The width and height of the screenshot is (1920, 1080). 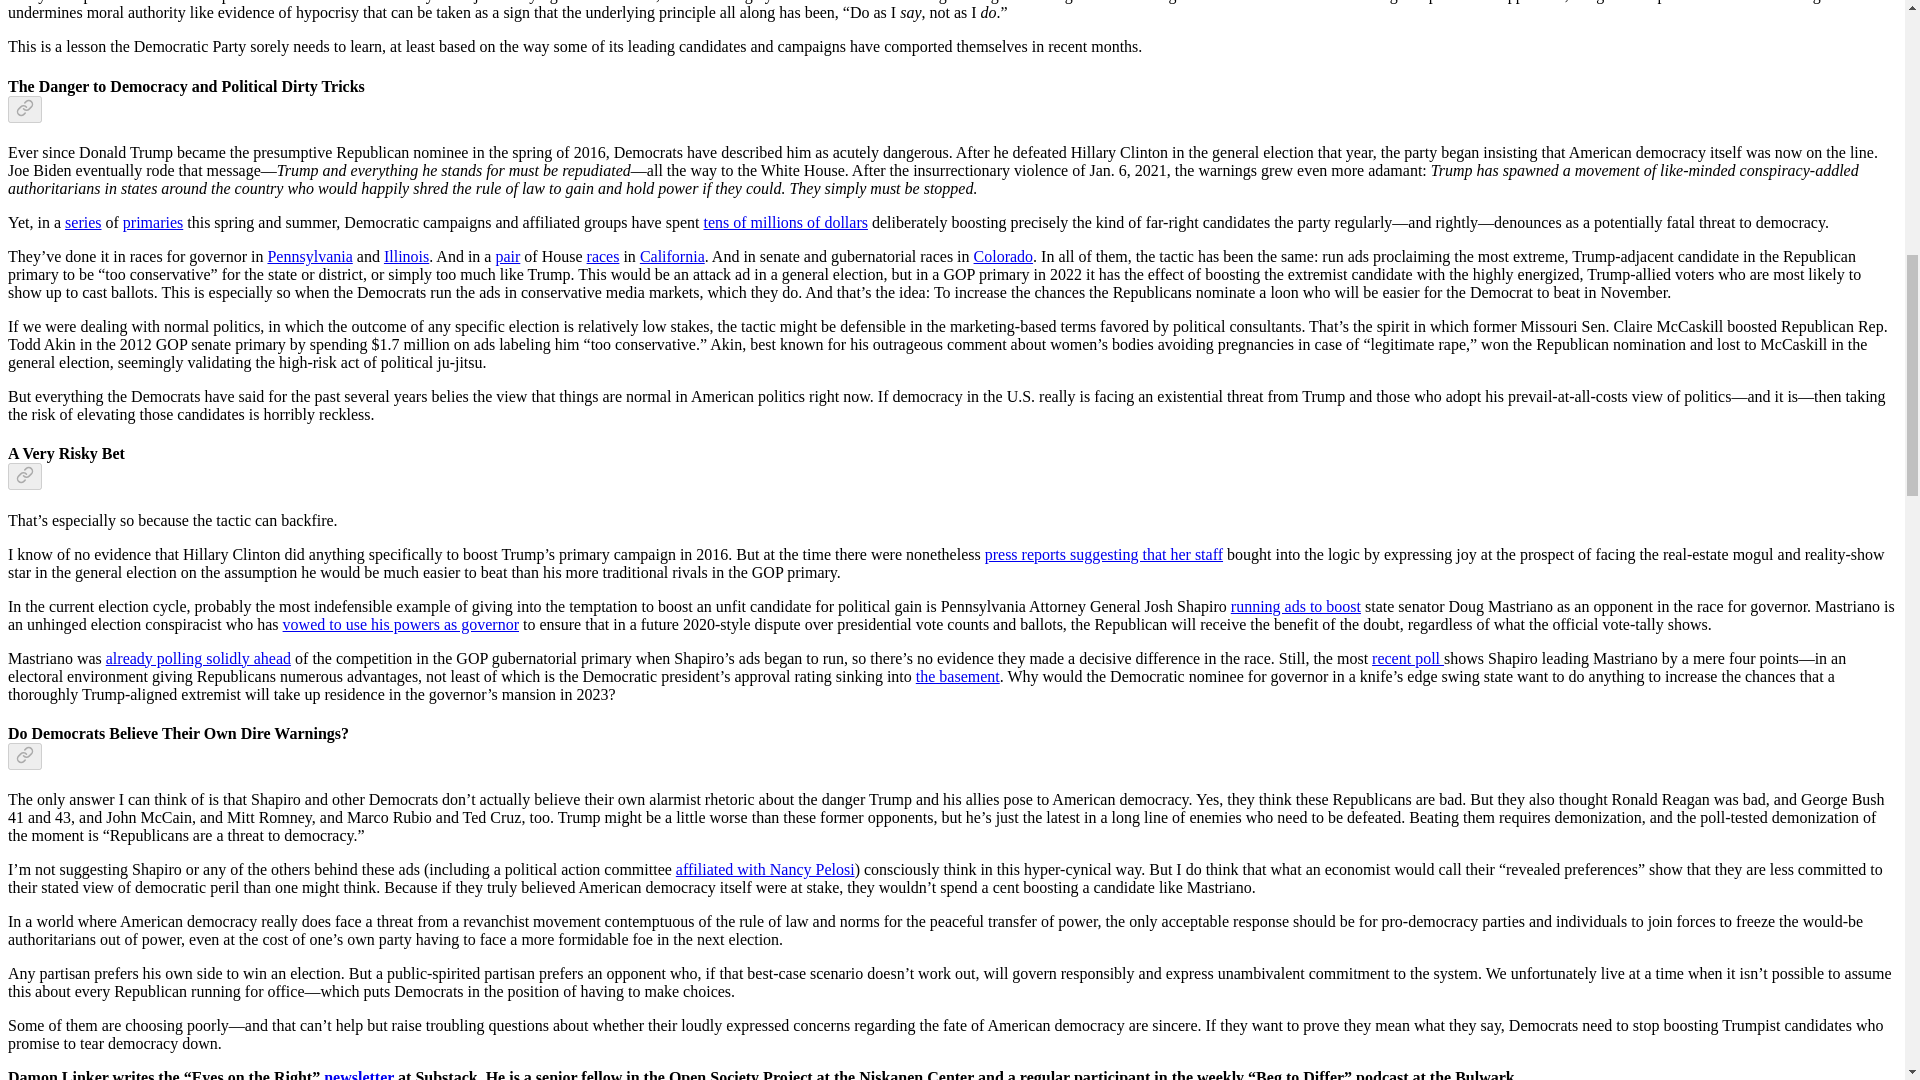 I want to click on races, so click(x=604, y=256).